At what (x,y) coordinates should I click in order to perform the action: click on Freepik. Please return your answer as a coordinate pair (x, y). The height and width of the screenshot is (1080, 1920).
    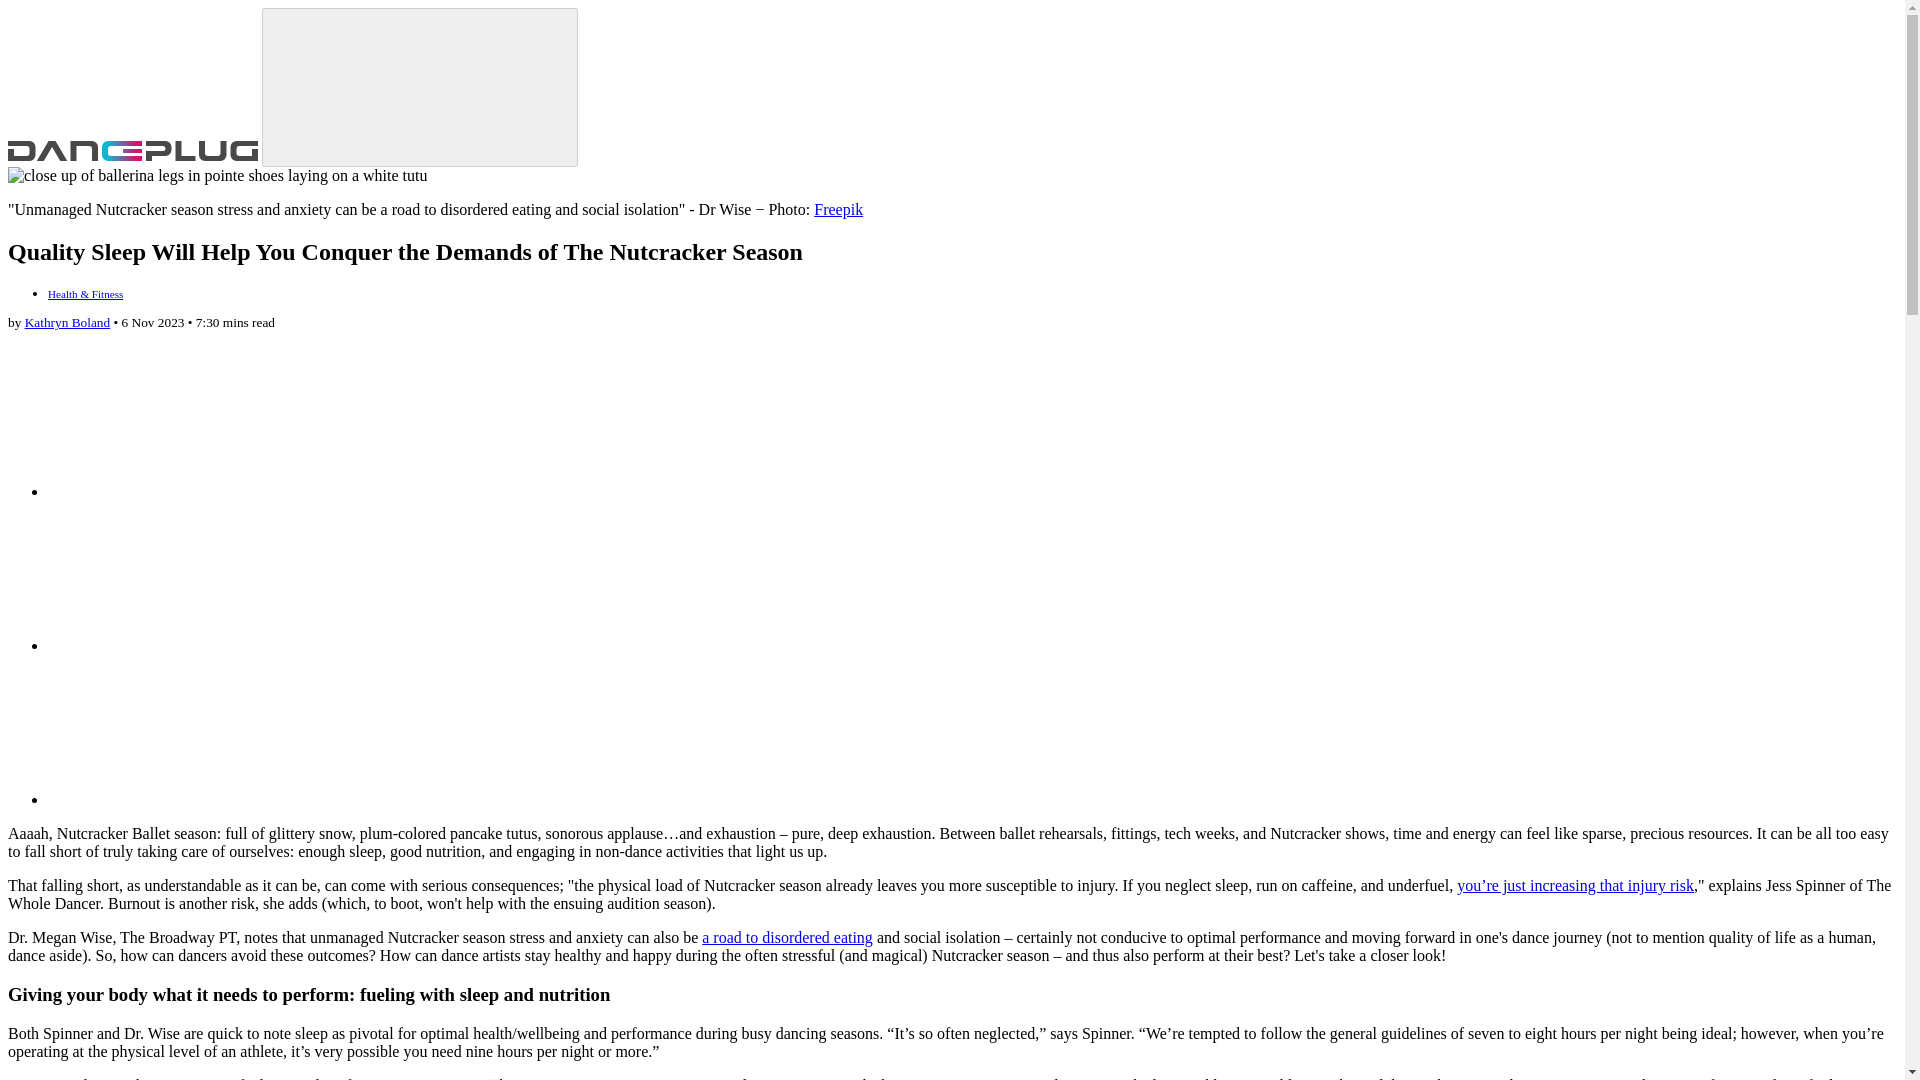
    Looking at the image, I should click on (838, 209).